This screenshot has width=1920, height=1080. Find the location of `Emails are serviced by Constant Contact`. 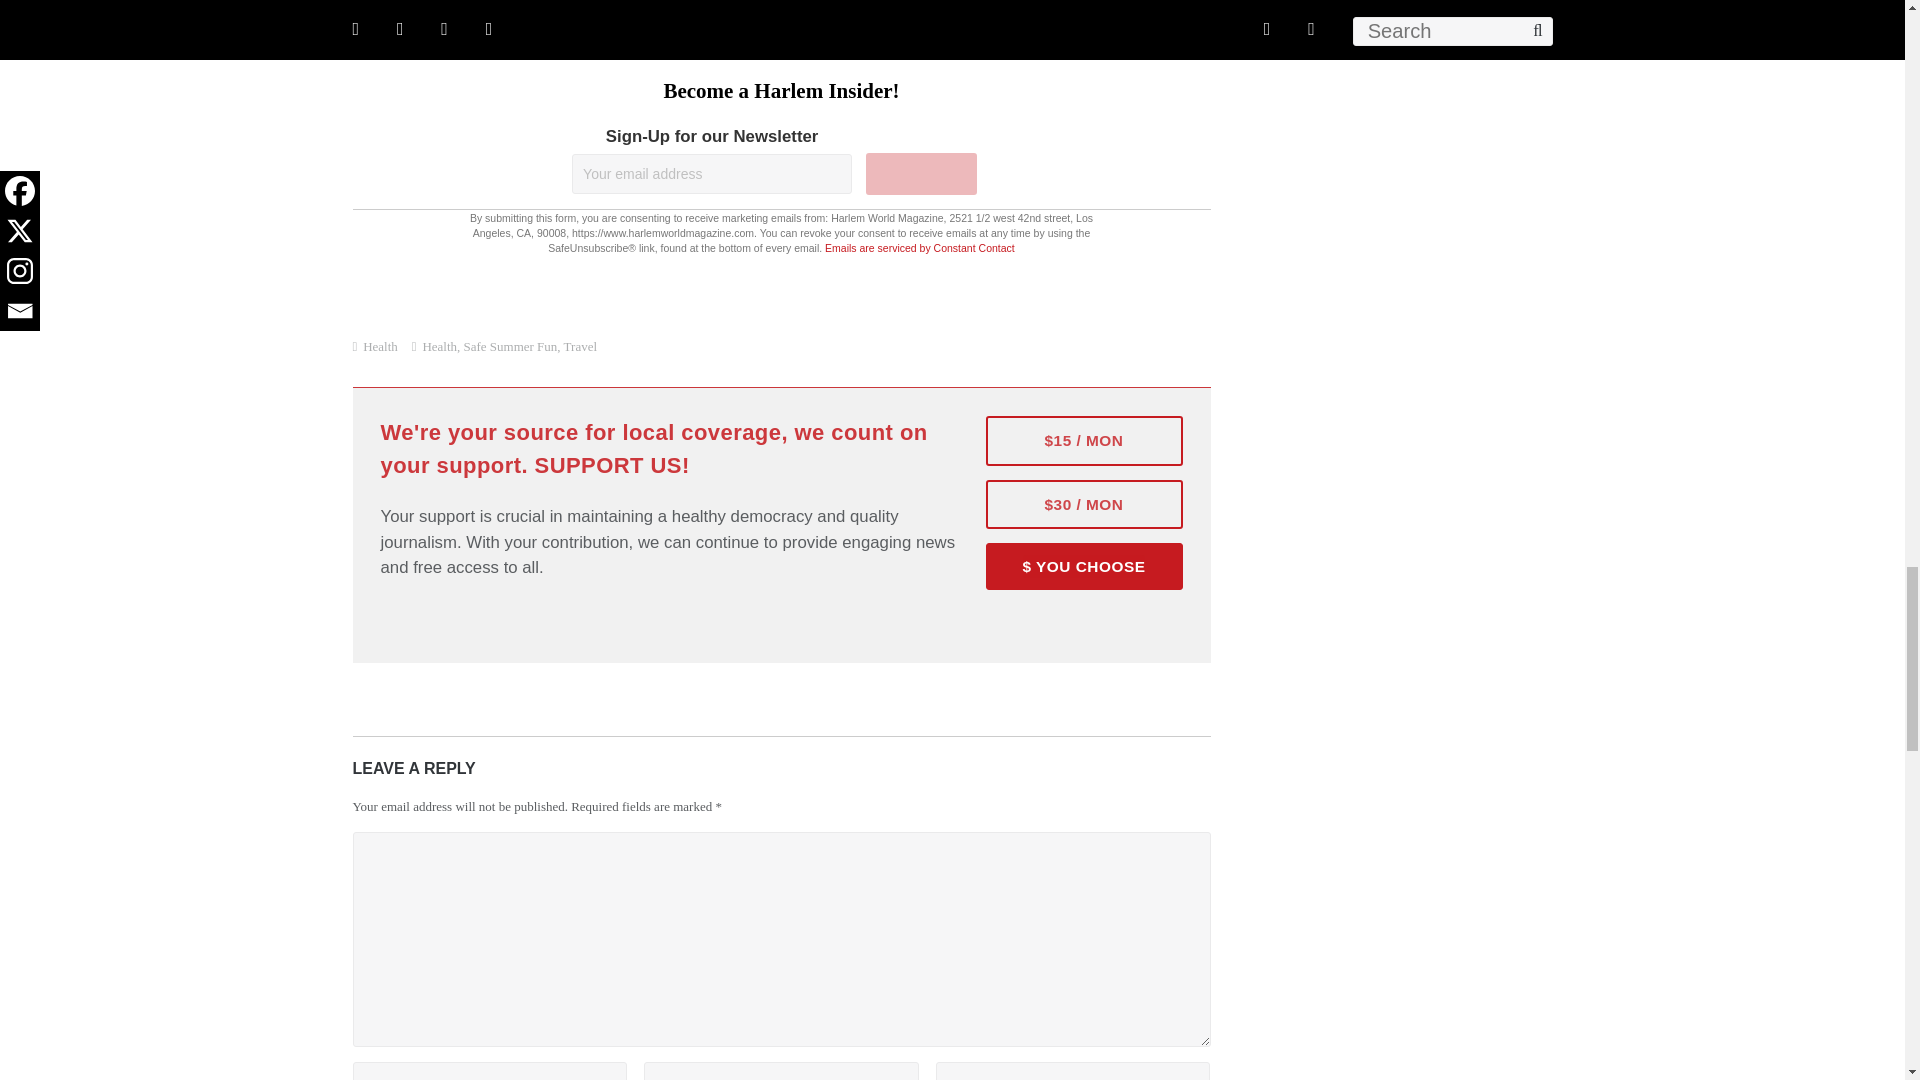

Emails are serviced by Constant Contact is located at coordinates (920, 247).